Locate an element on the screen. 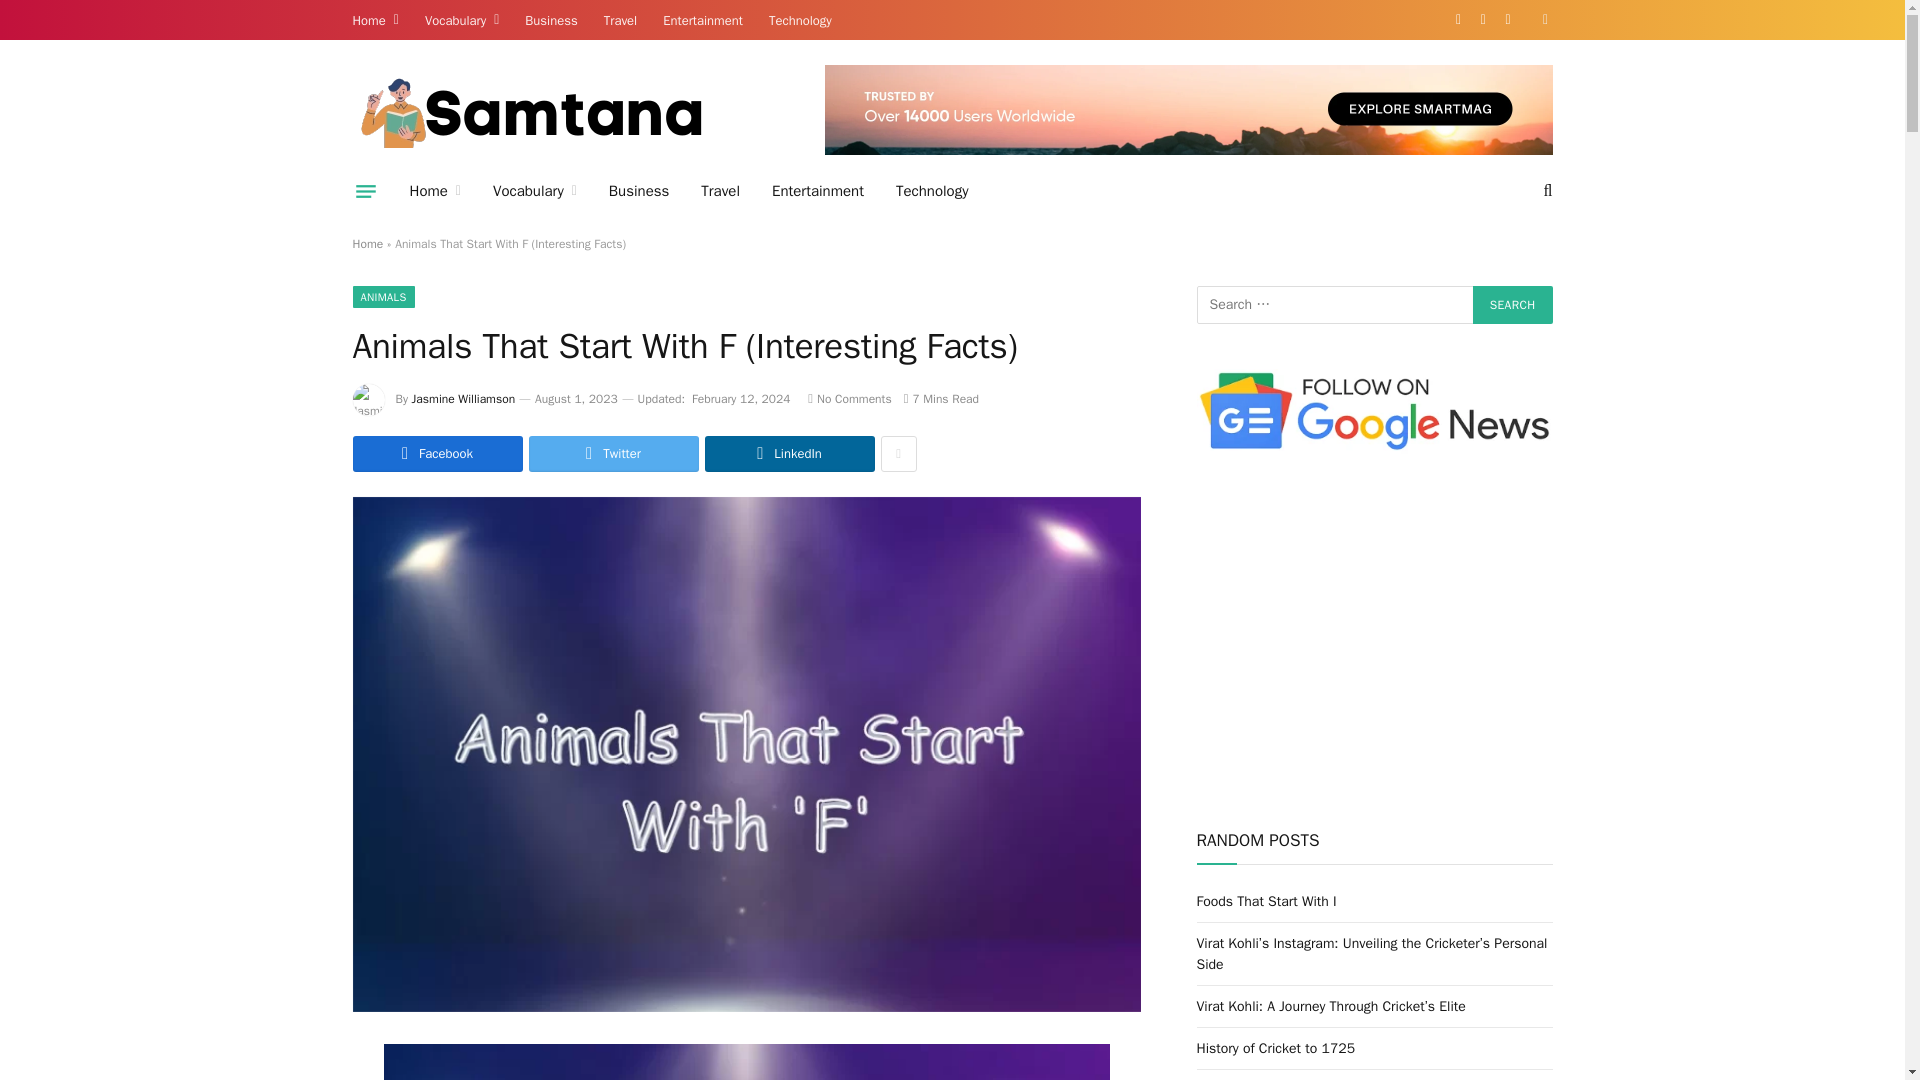  Entertainment is located at coordinates (818, 191).